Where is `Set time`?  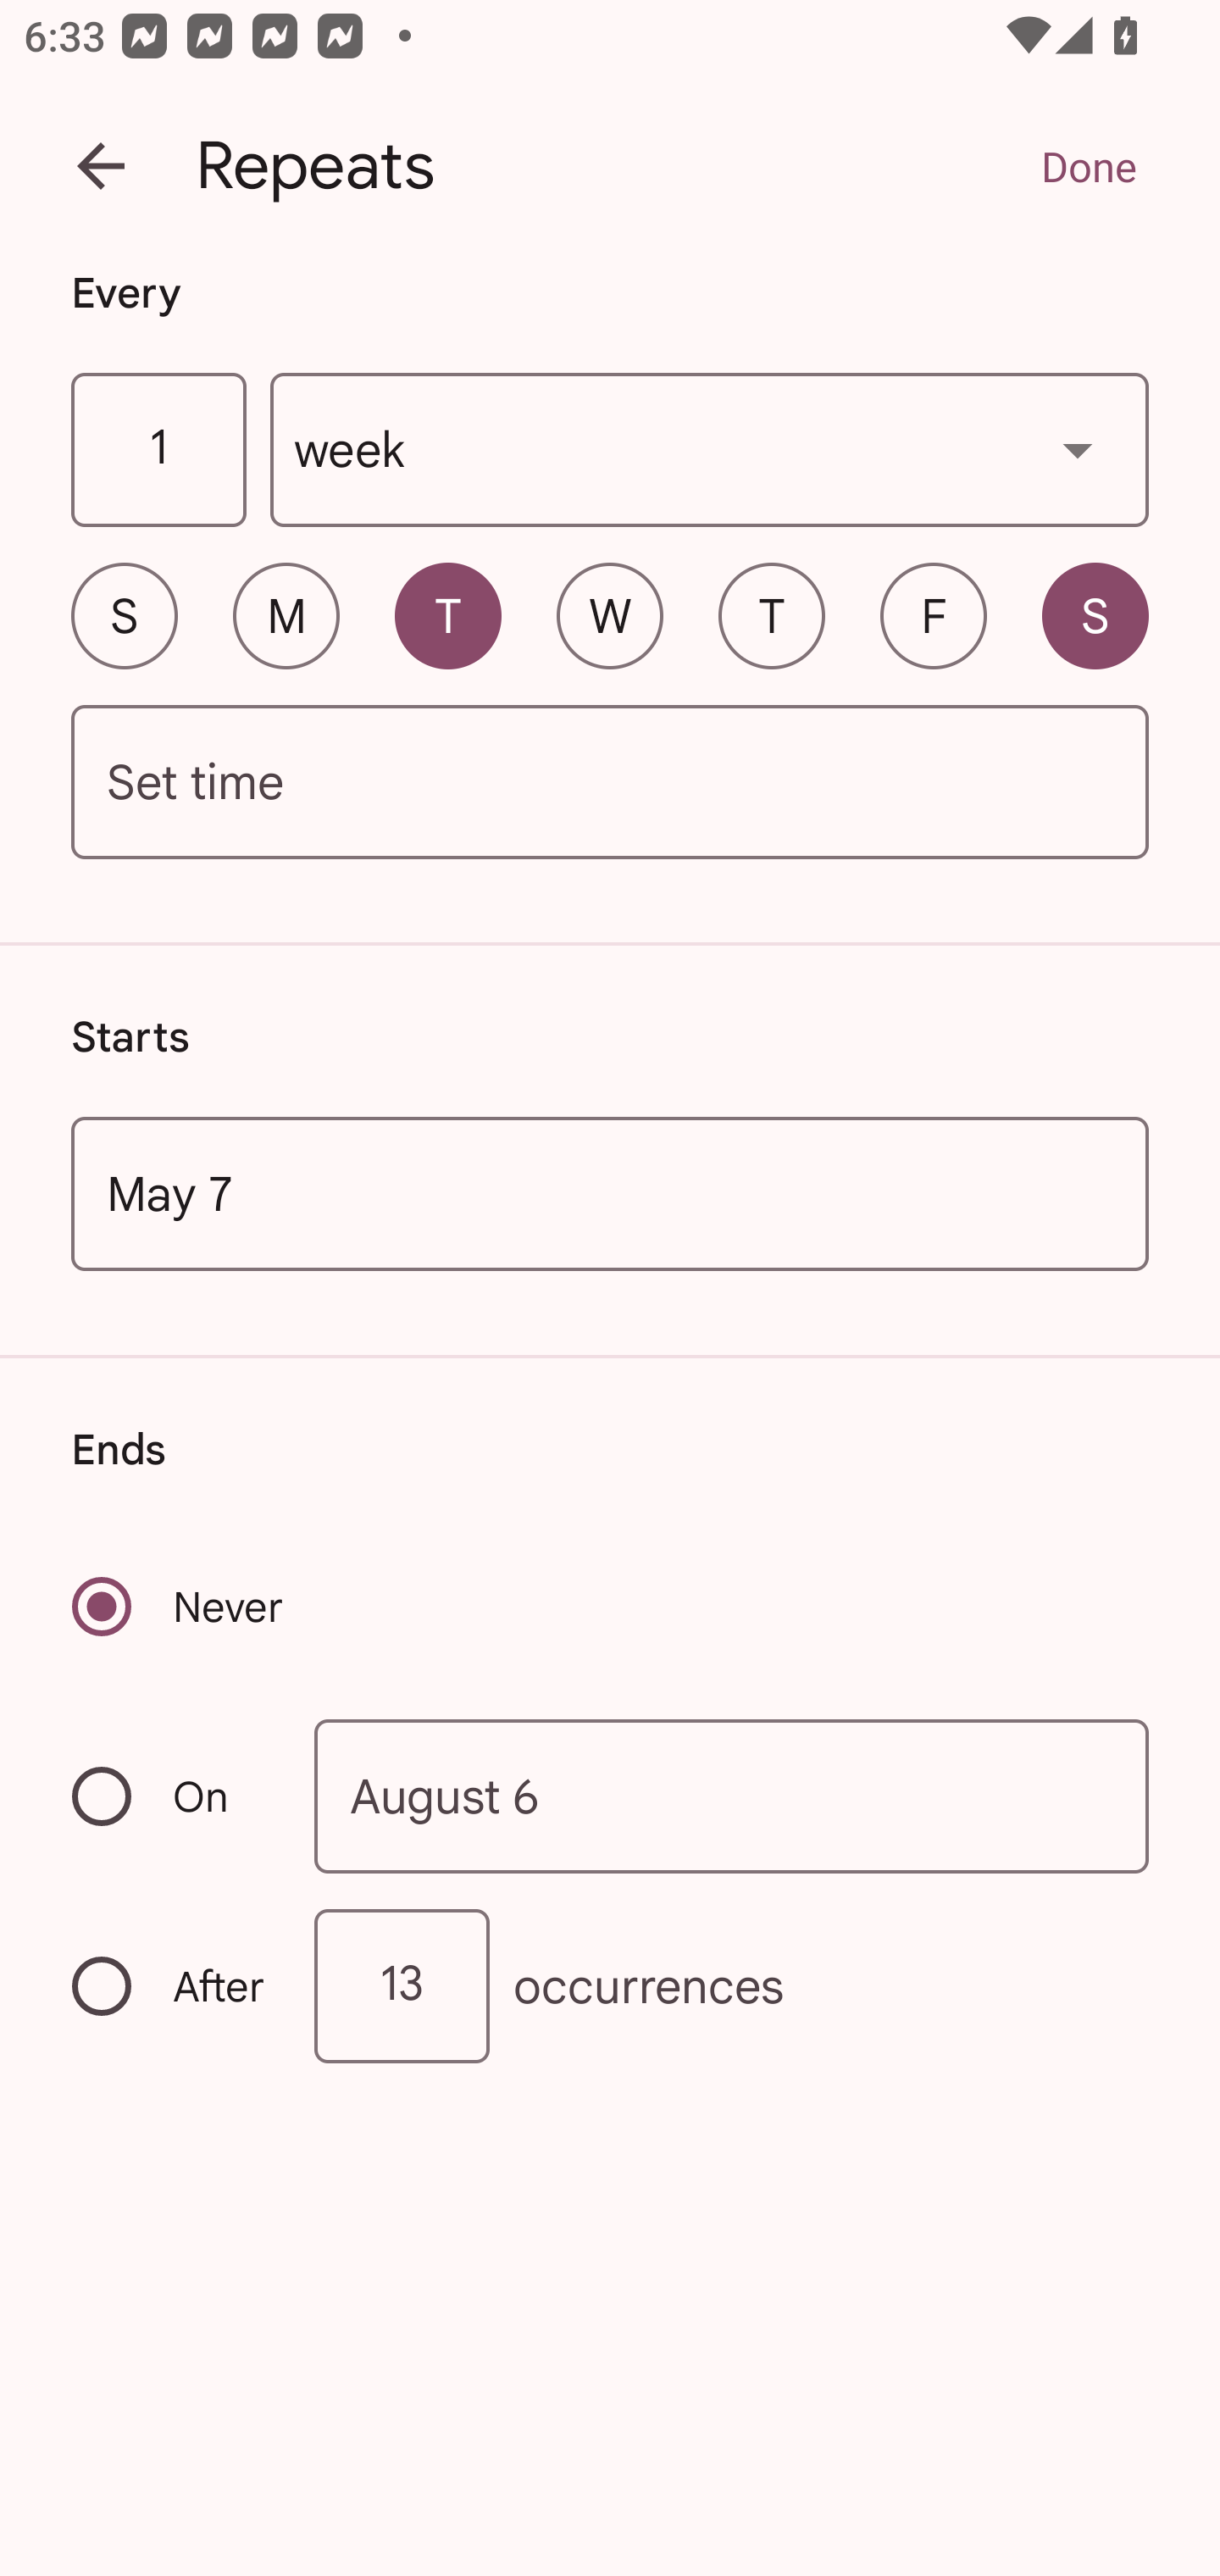
Set time is located at coordinates (610, 783).